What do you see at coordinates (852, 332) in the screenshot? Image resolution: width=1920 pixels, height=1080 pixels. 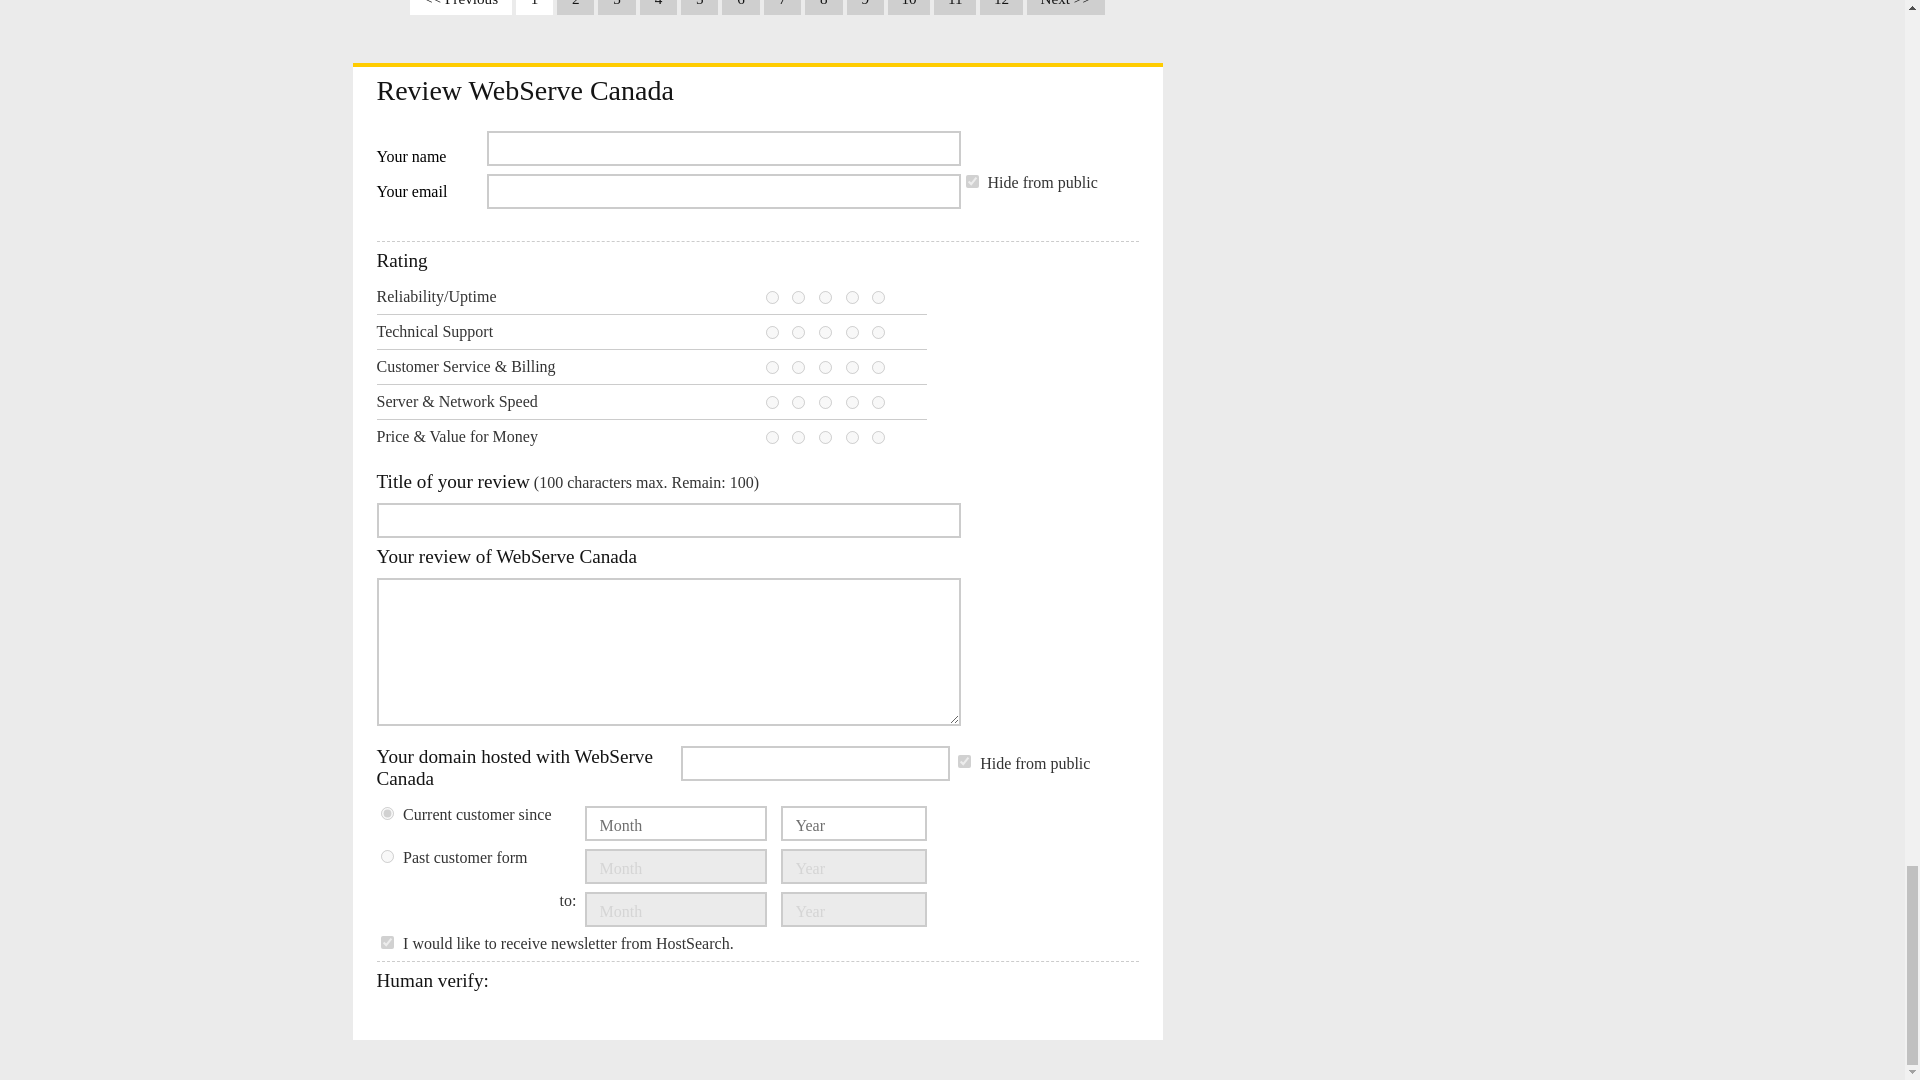 I see `Good` at bounding box center [852, 332].